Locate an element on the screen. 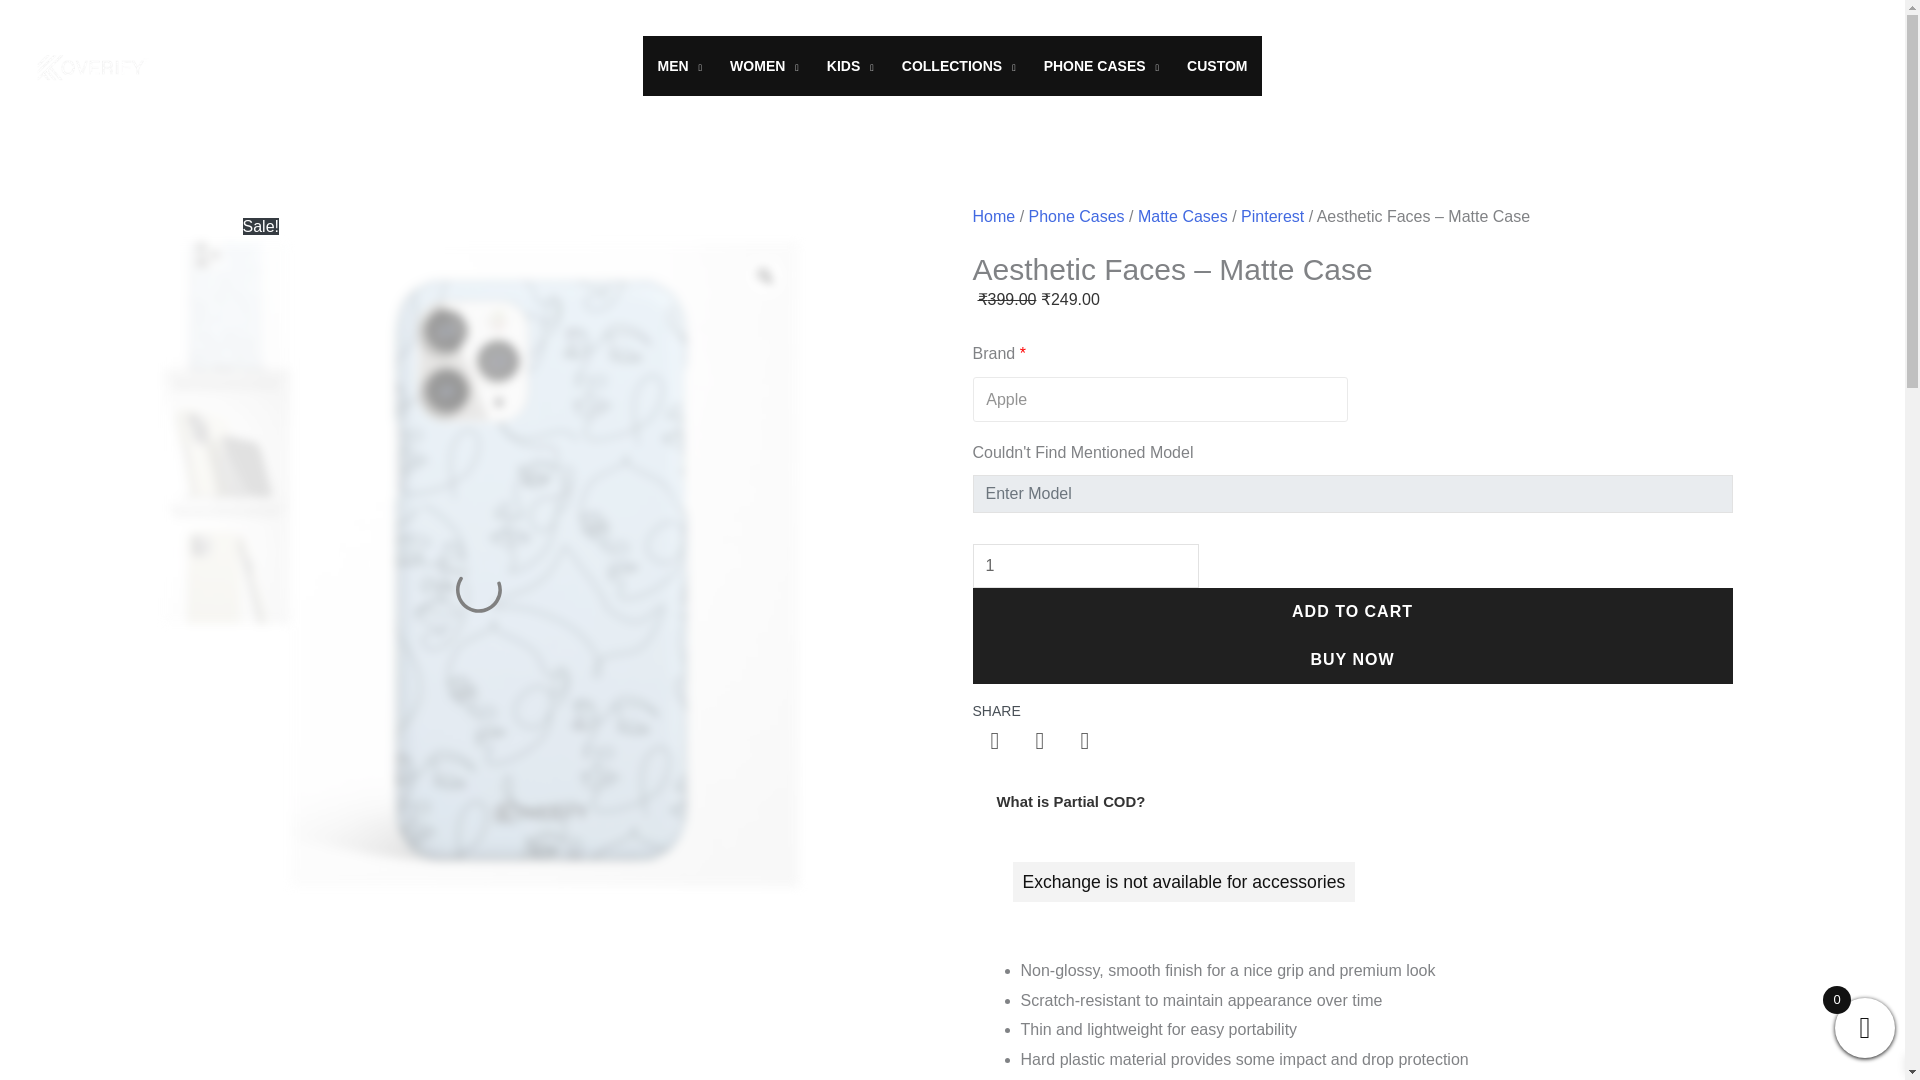  MEN is located at coordinates (680, 66).